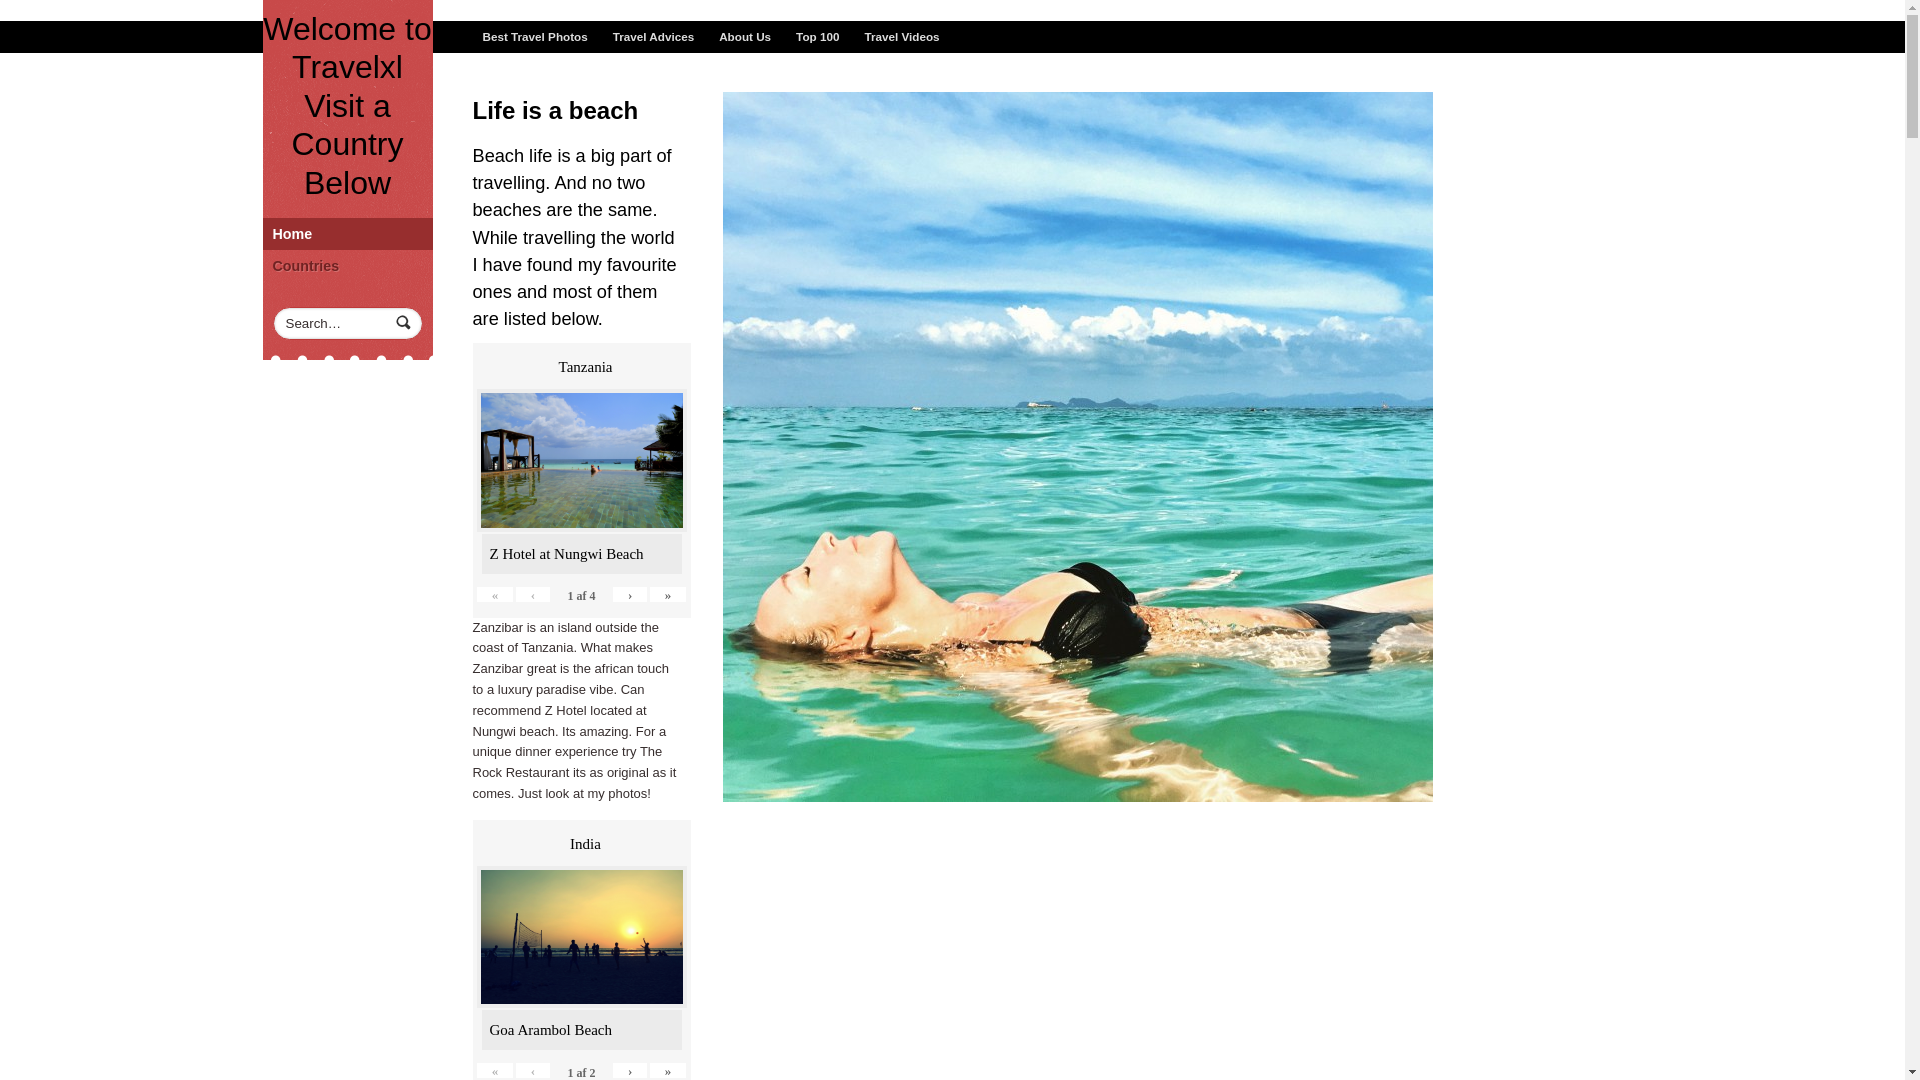 This screenshot has height=1080, width=1920. What do you see at coordinates (346, 265) in the screenshot?
I see `Countries` at bounding box center [346, 265].